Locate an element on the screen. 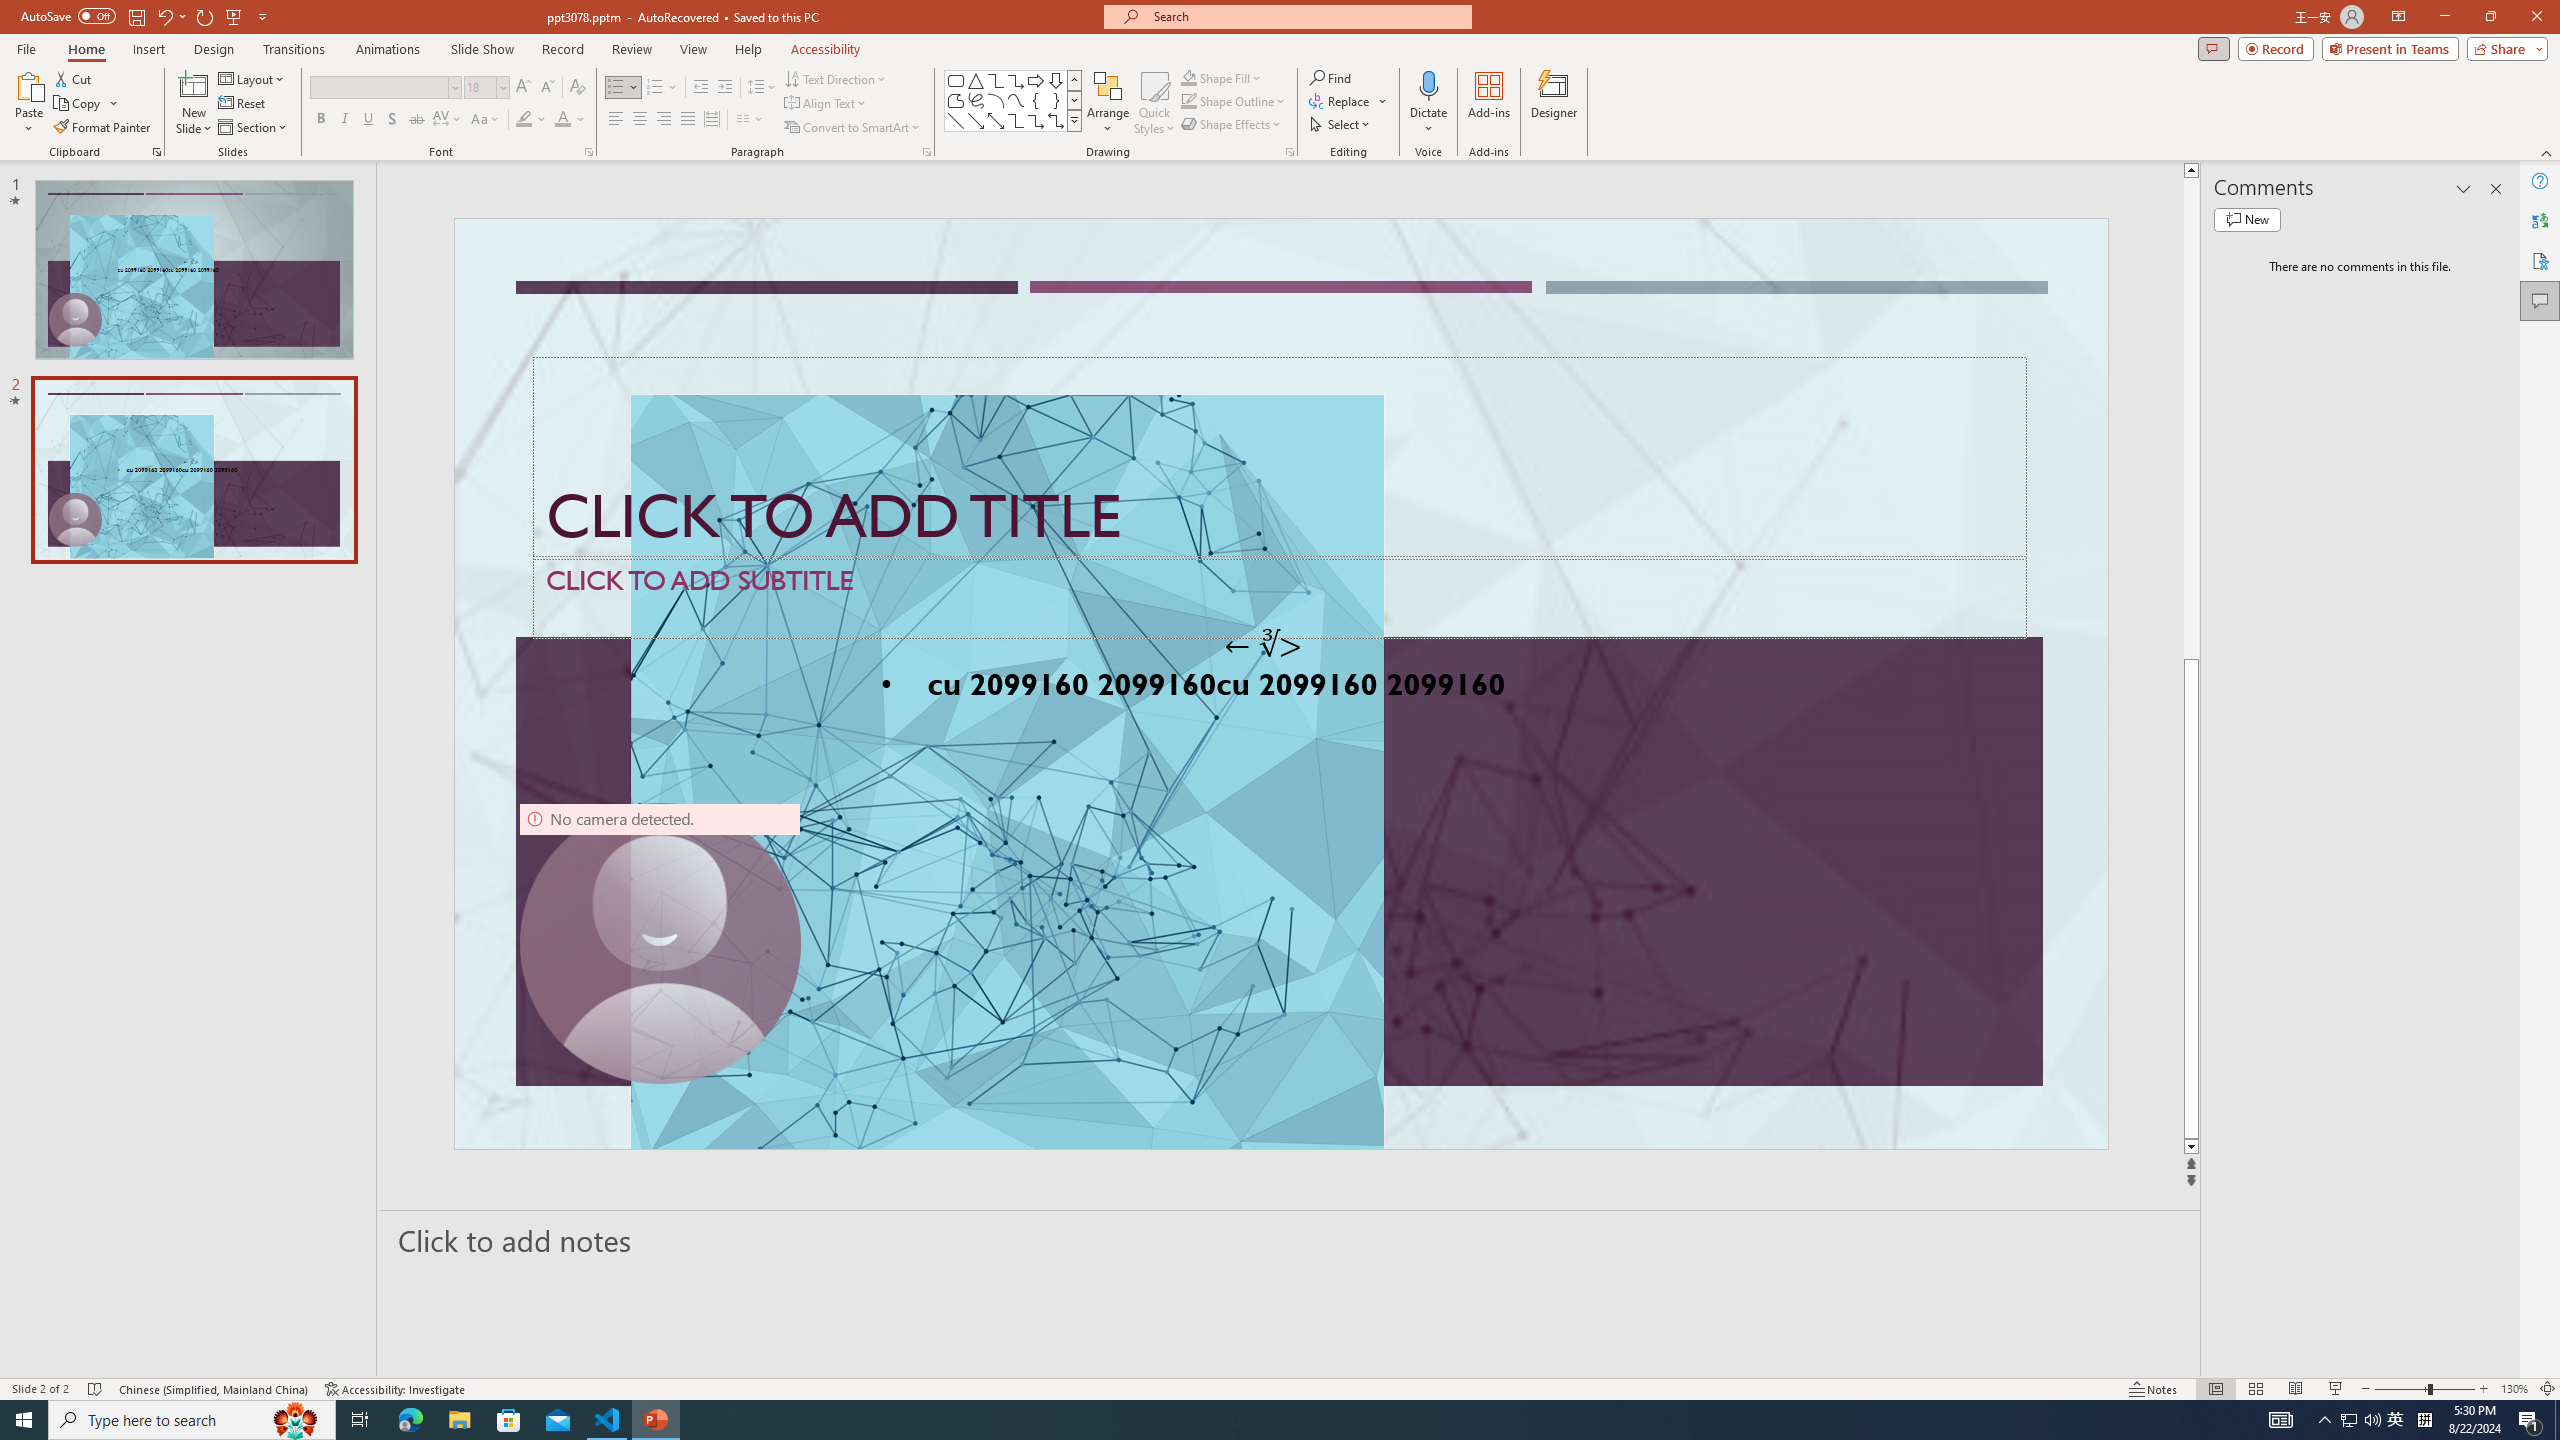  Shape Effects is located at coordinates (1232, 124).